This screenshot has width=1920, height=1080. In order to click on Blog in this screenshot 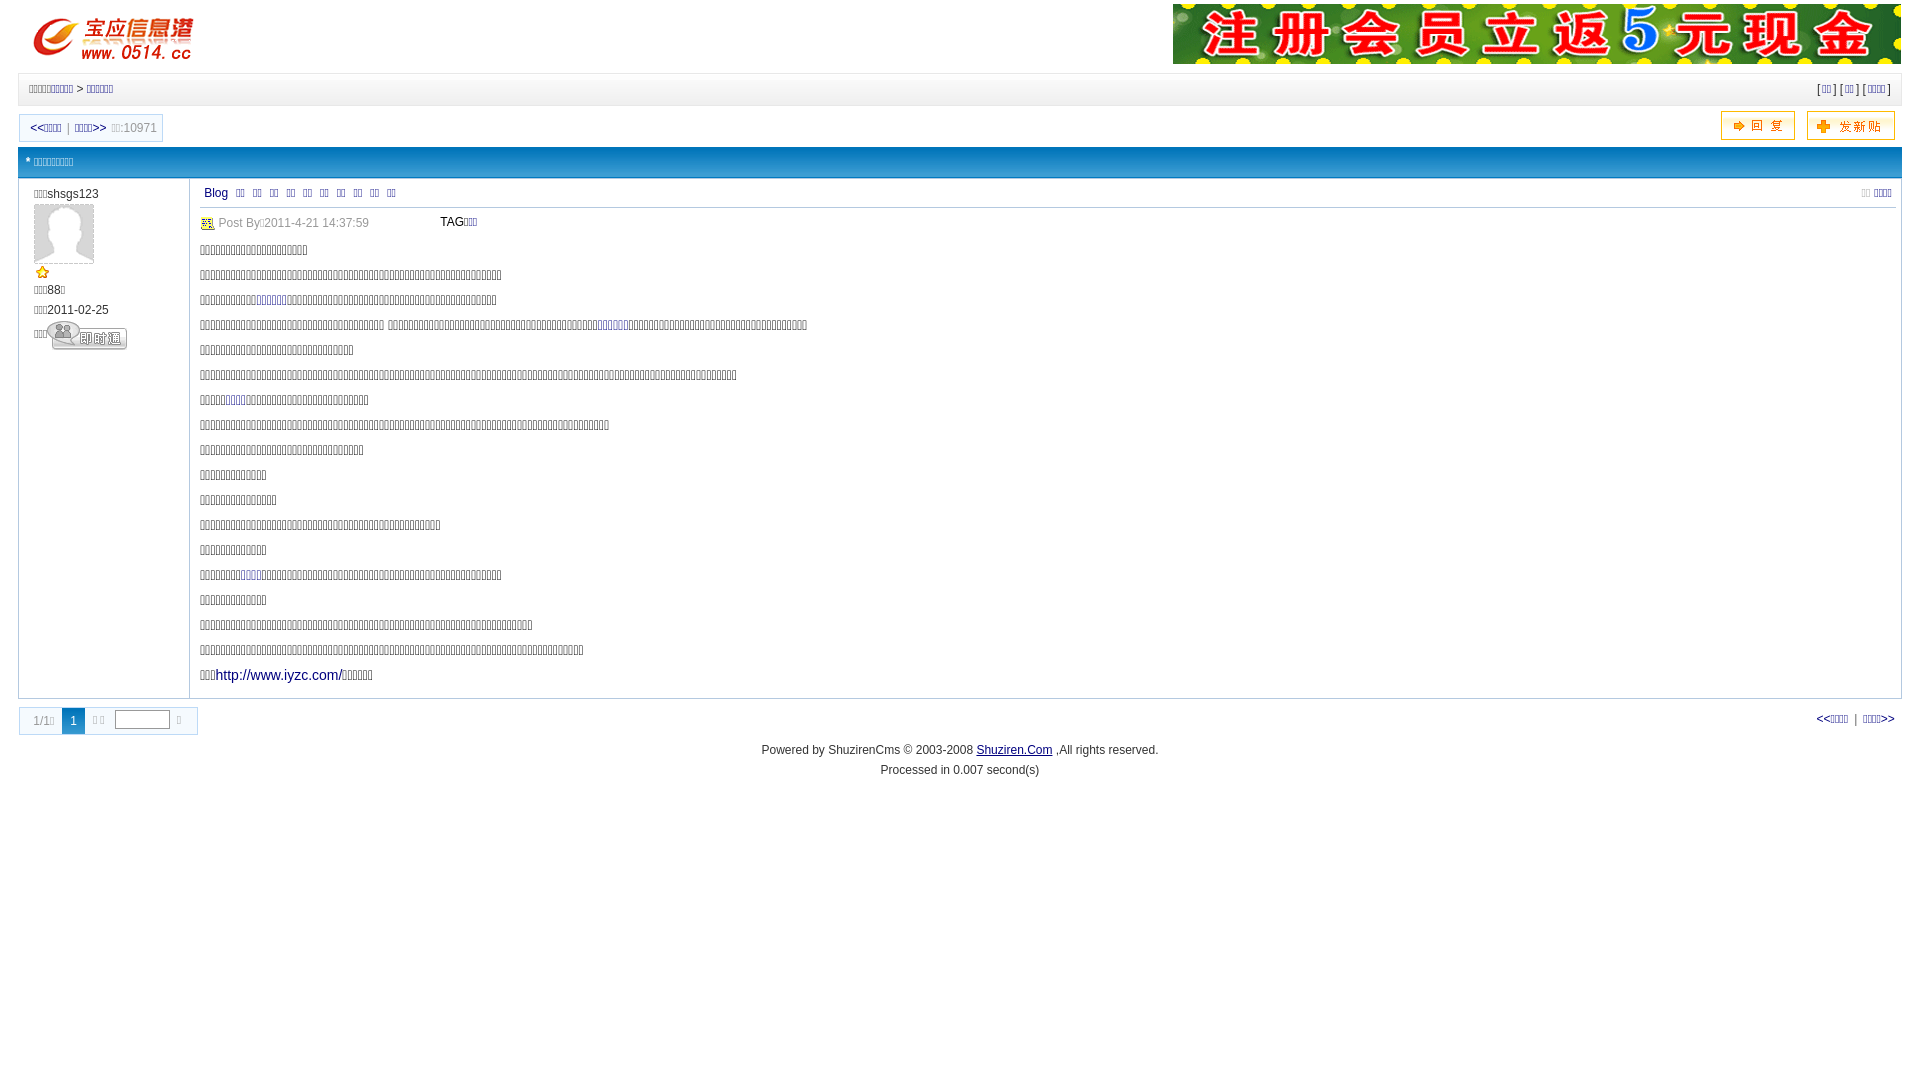, I will do `click(216, 193)`.